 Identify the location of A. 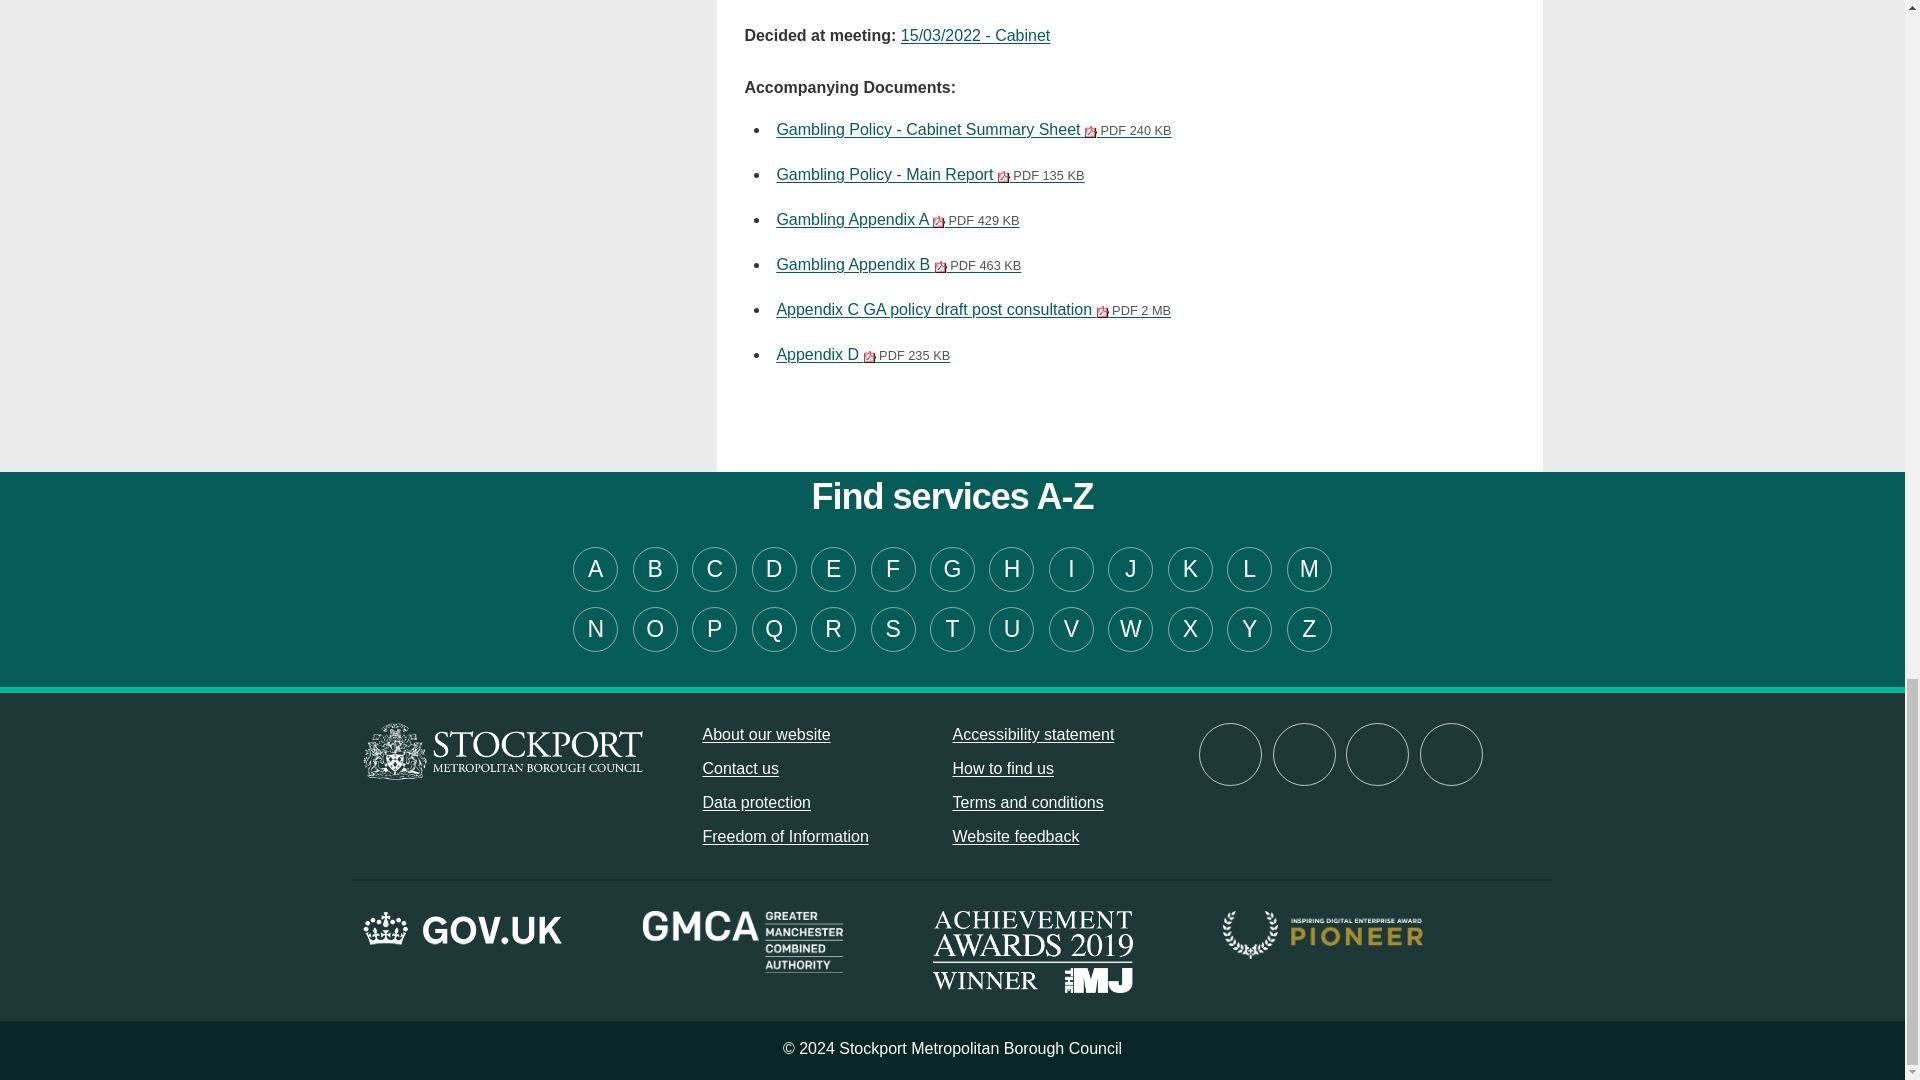
(595, 568).